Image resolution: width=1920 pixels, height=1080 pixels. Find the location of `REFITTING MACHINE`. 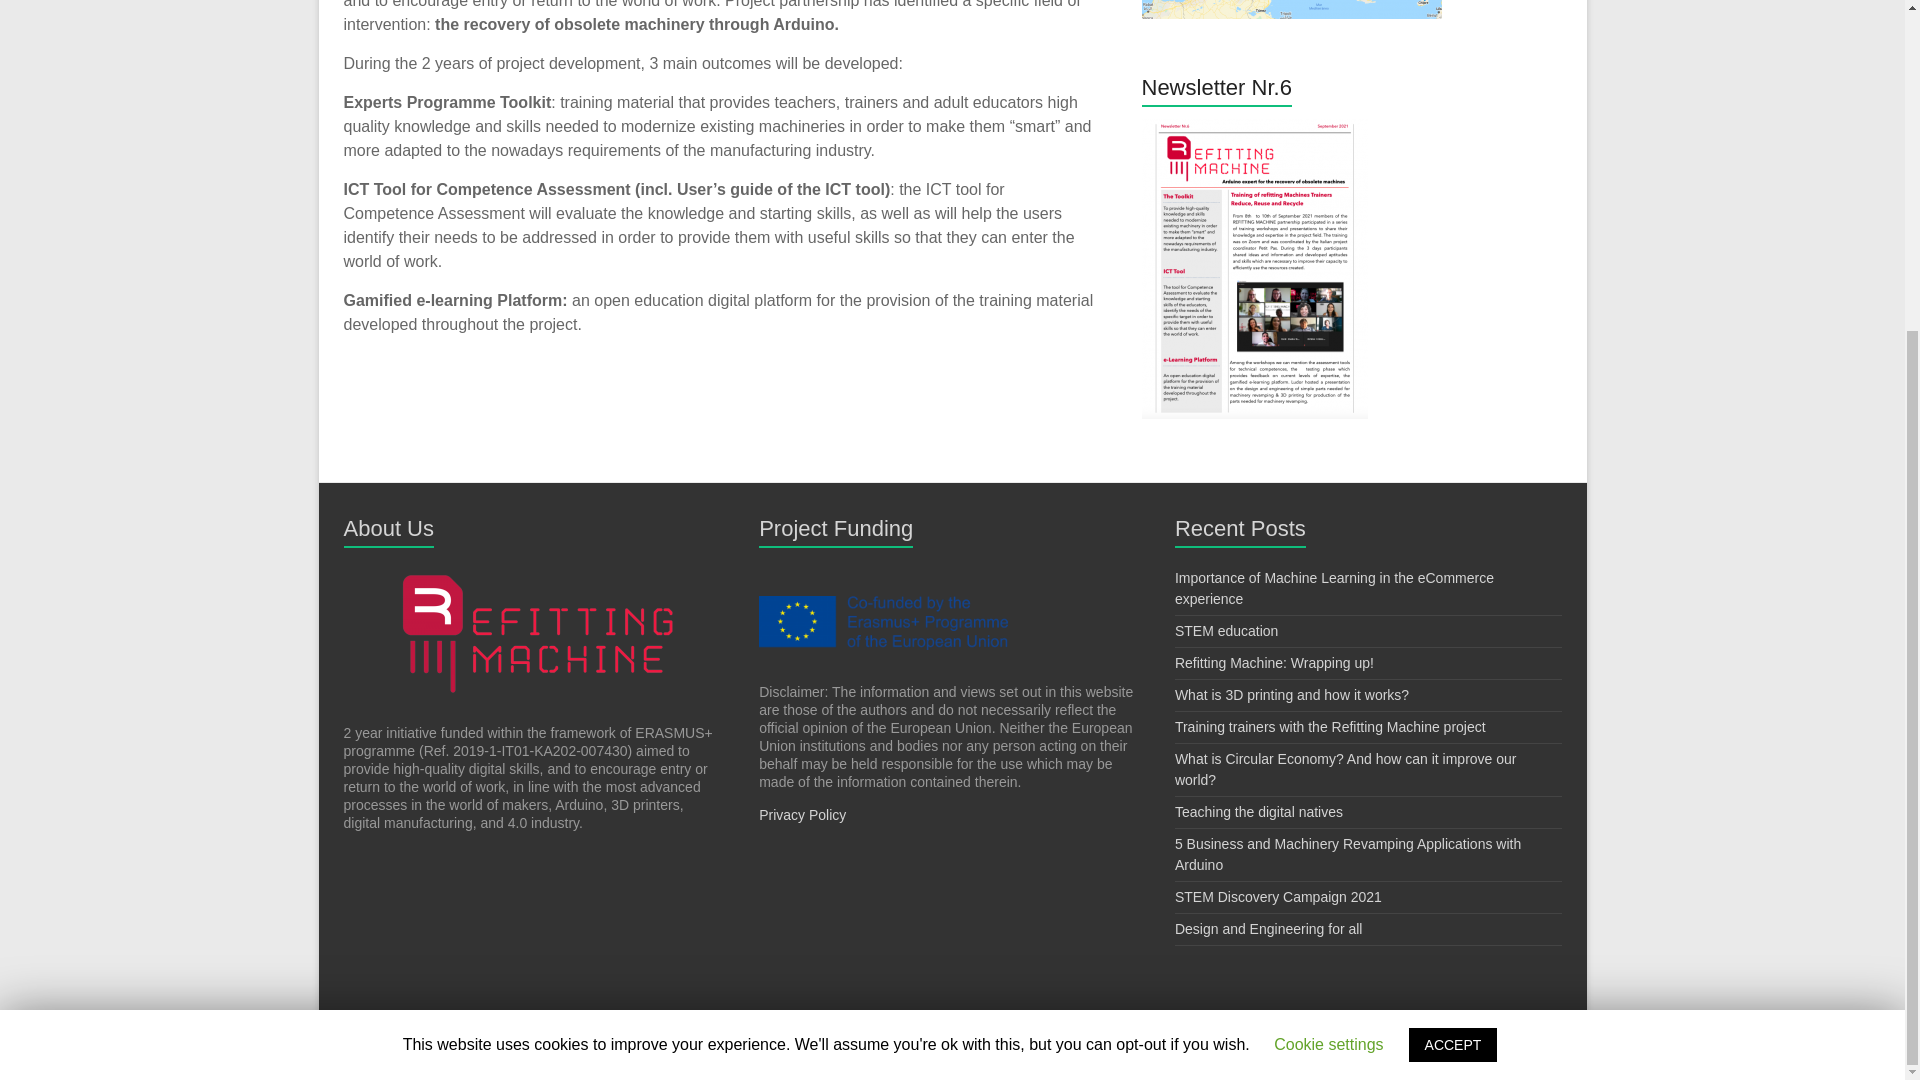

REFITTING MACHINE is located at coordinates (500, 1030).